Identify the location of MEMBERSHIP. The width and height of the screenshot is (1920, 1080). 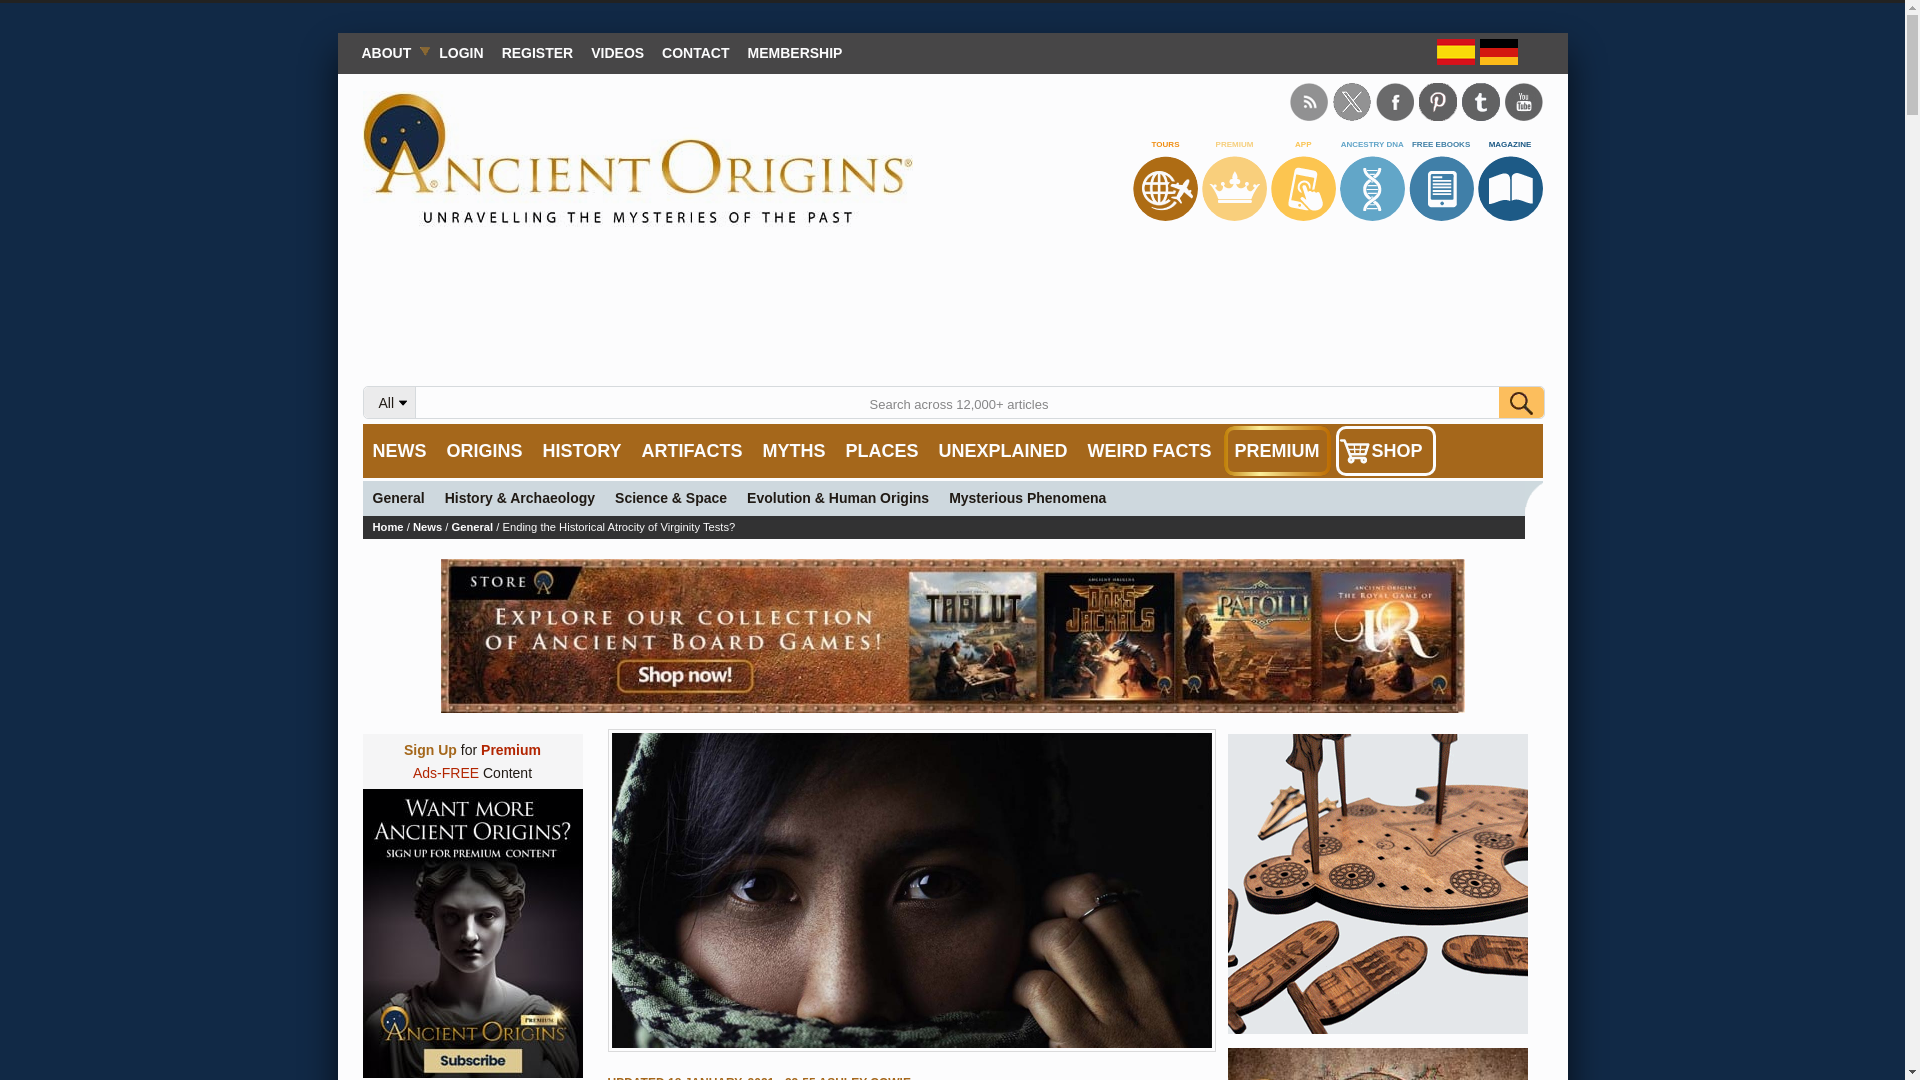
(796, 52).